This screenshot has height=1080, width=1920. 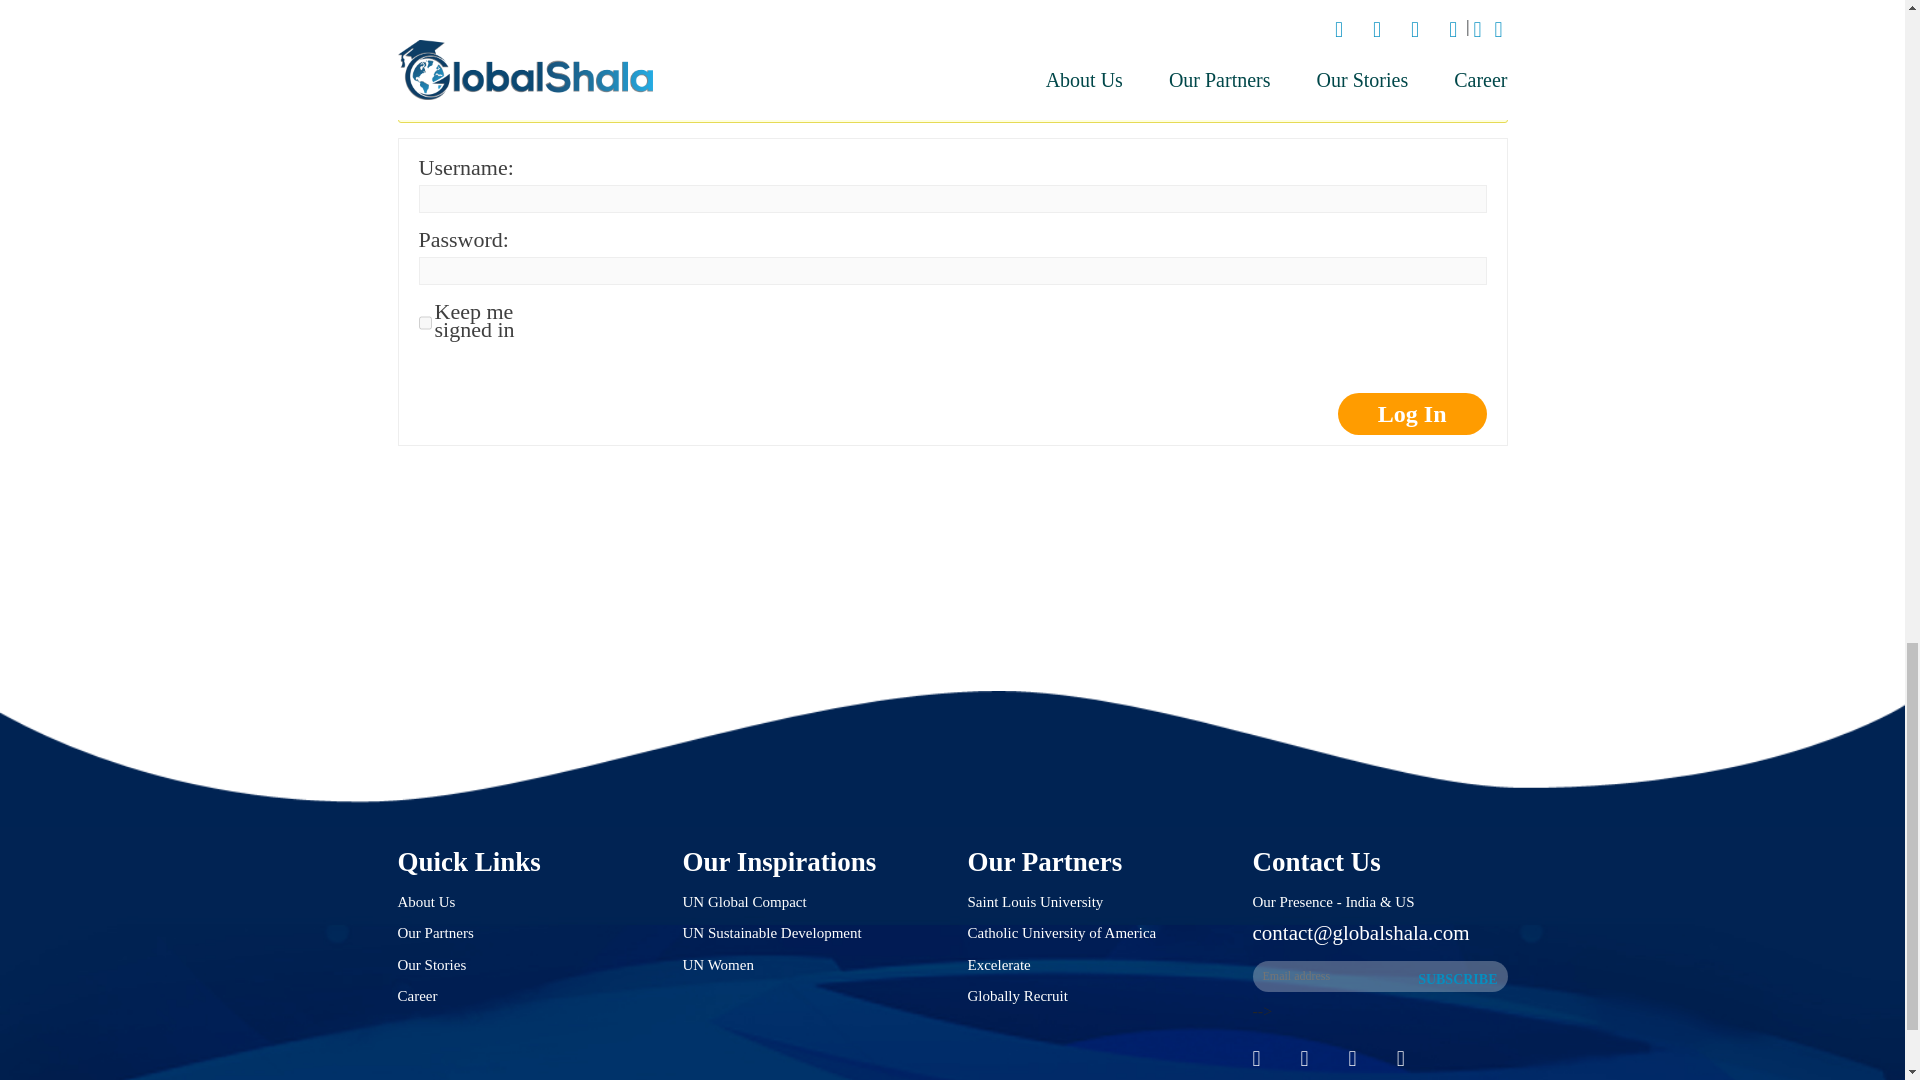 I want to click on UN Sustainable Development, so click(x=770, y=932).